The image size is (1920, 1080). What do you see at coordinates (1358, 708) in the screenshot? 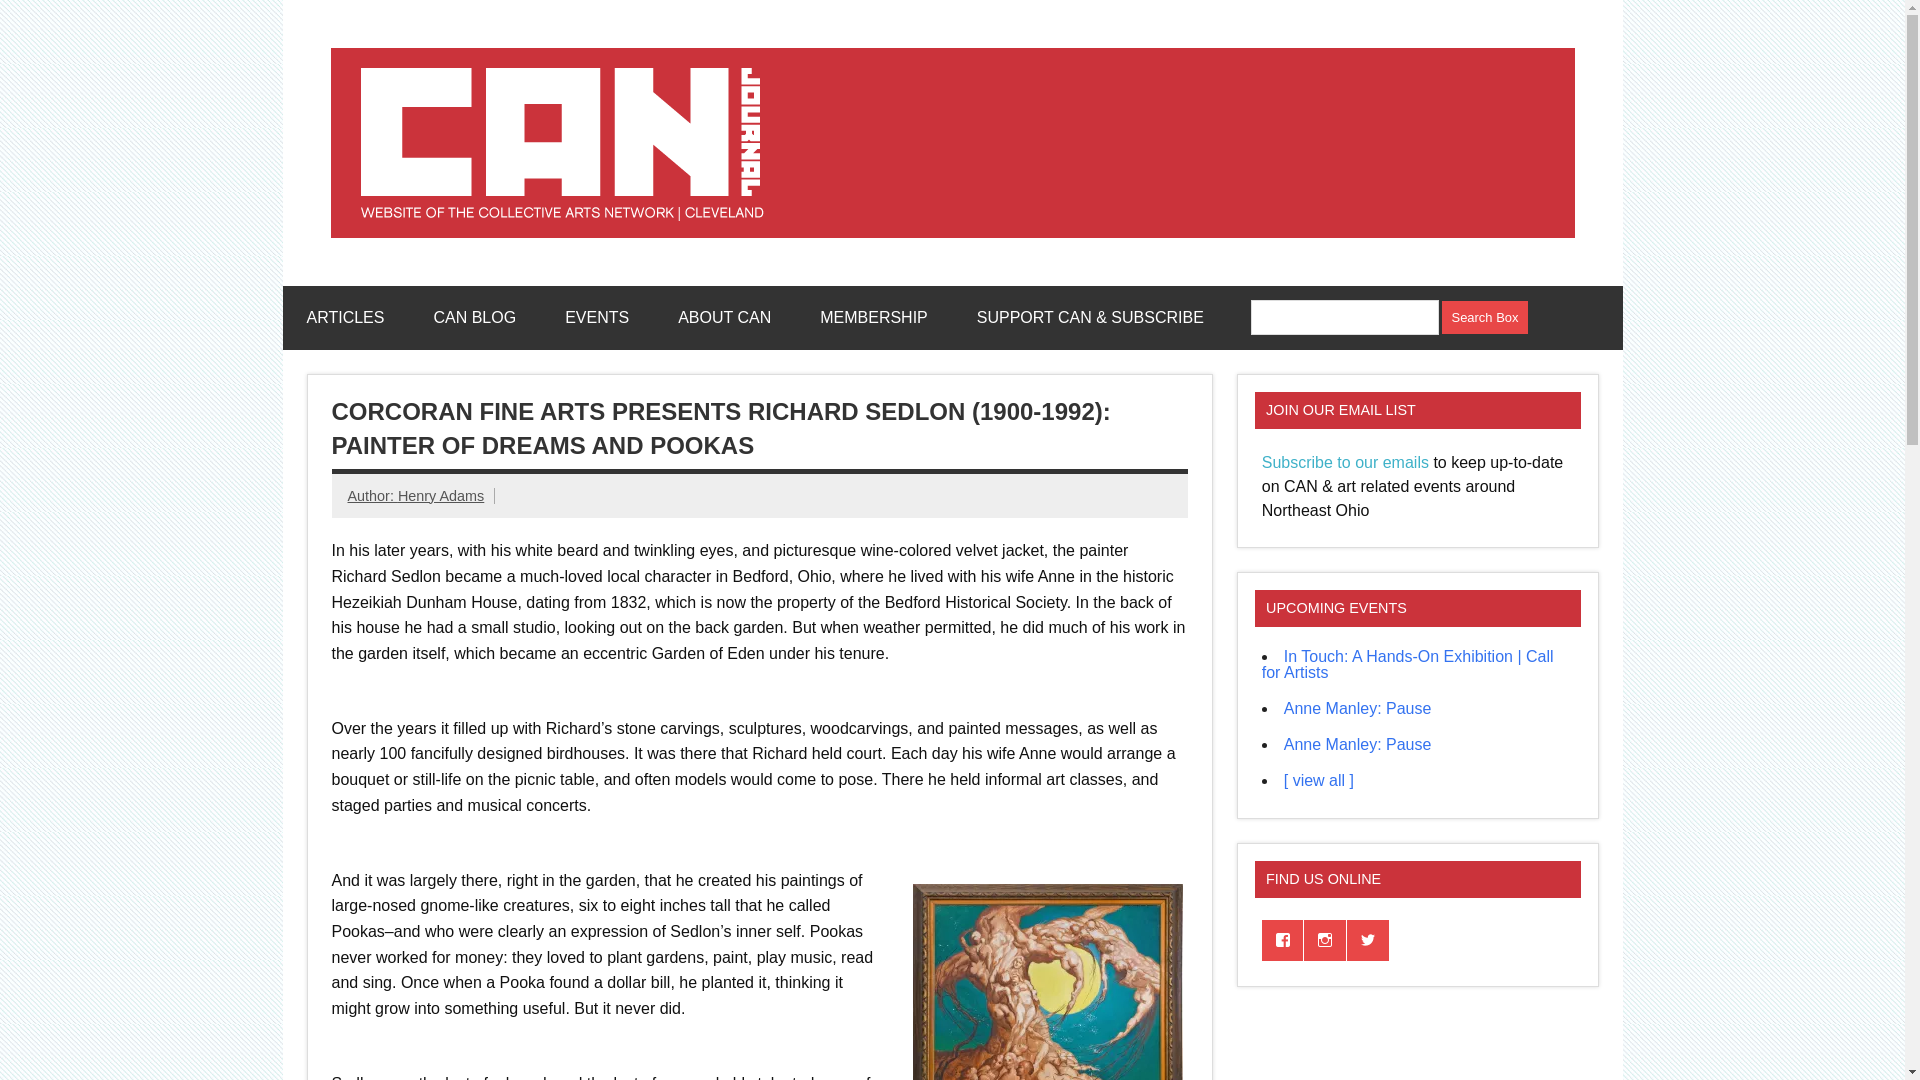
I see `Anne Manley: Pause` at bounding box center [1358, 708].